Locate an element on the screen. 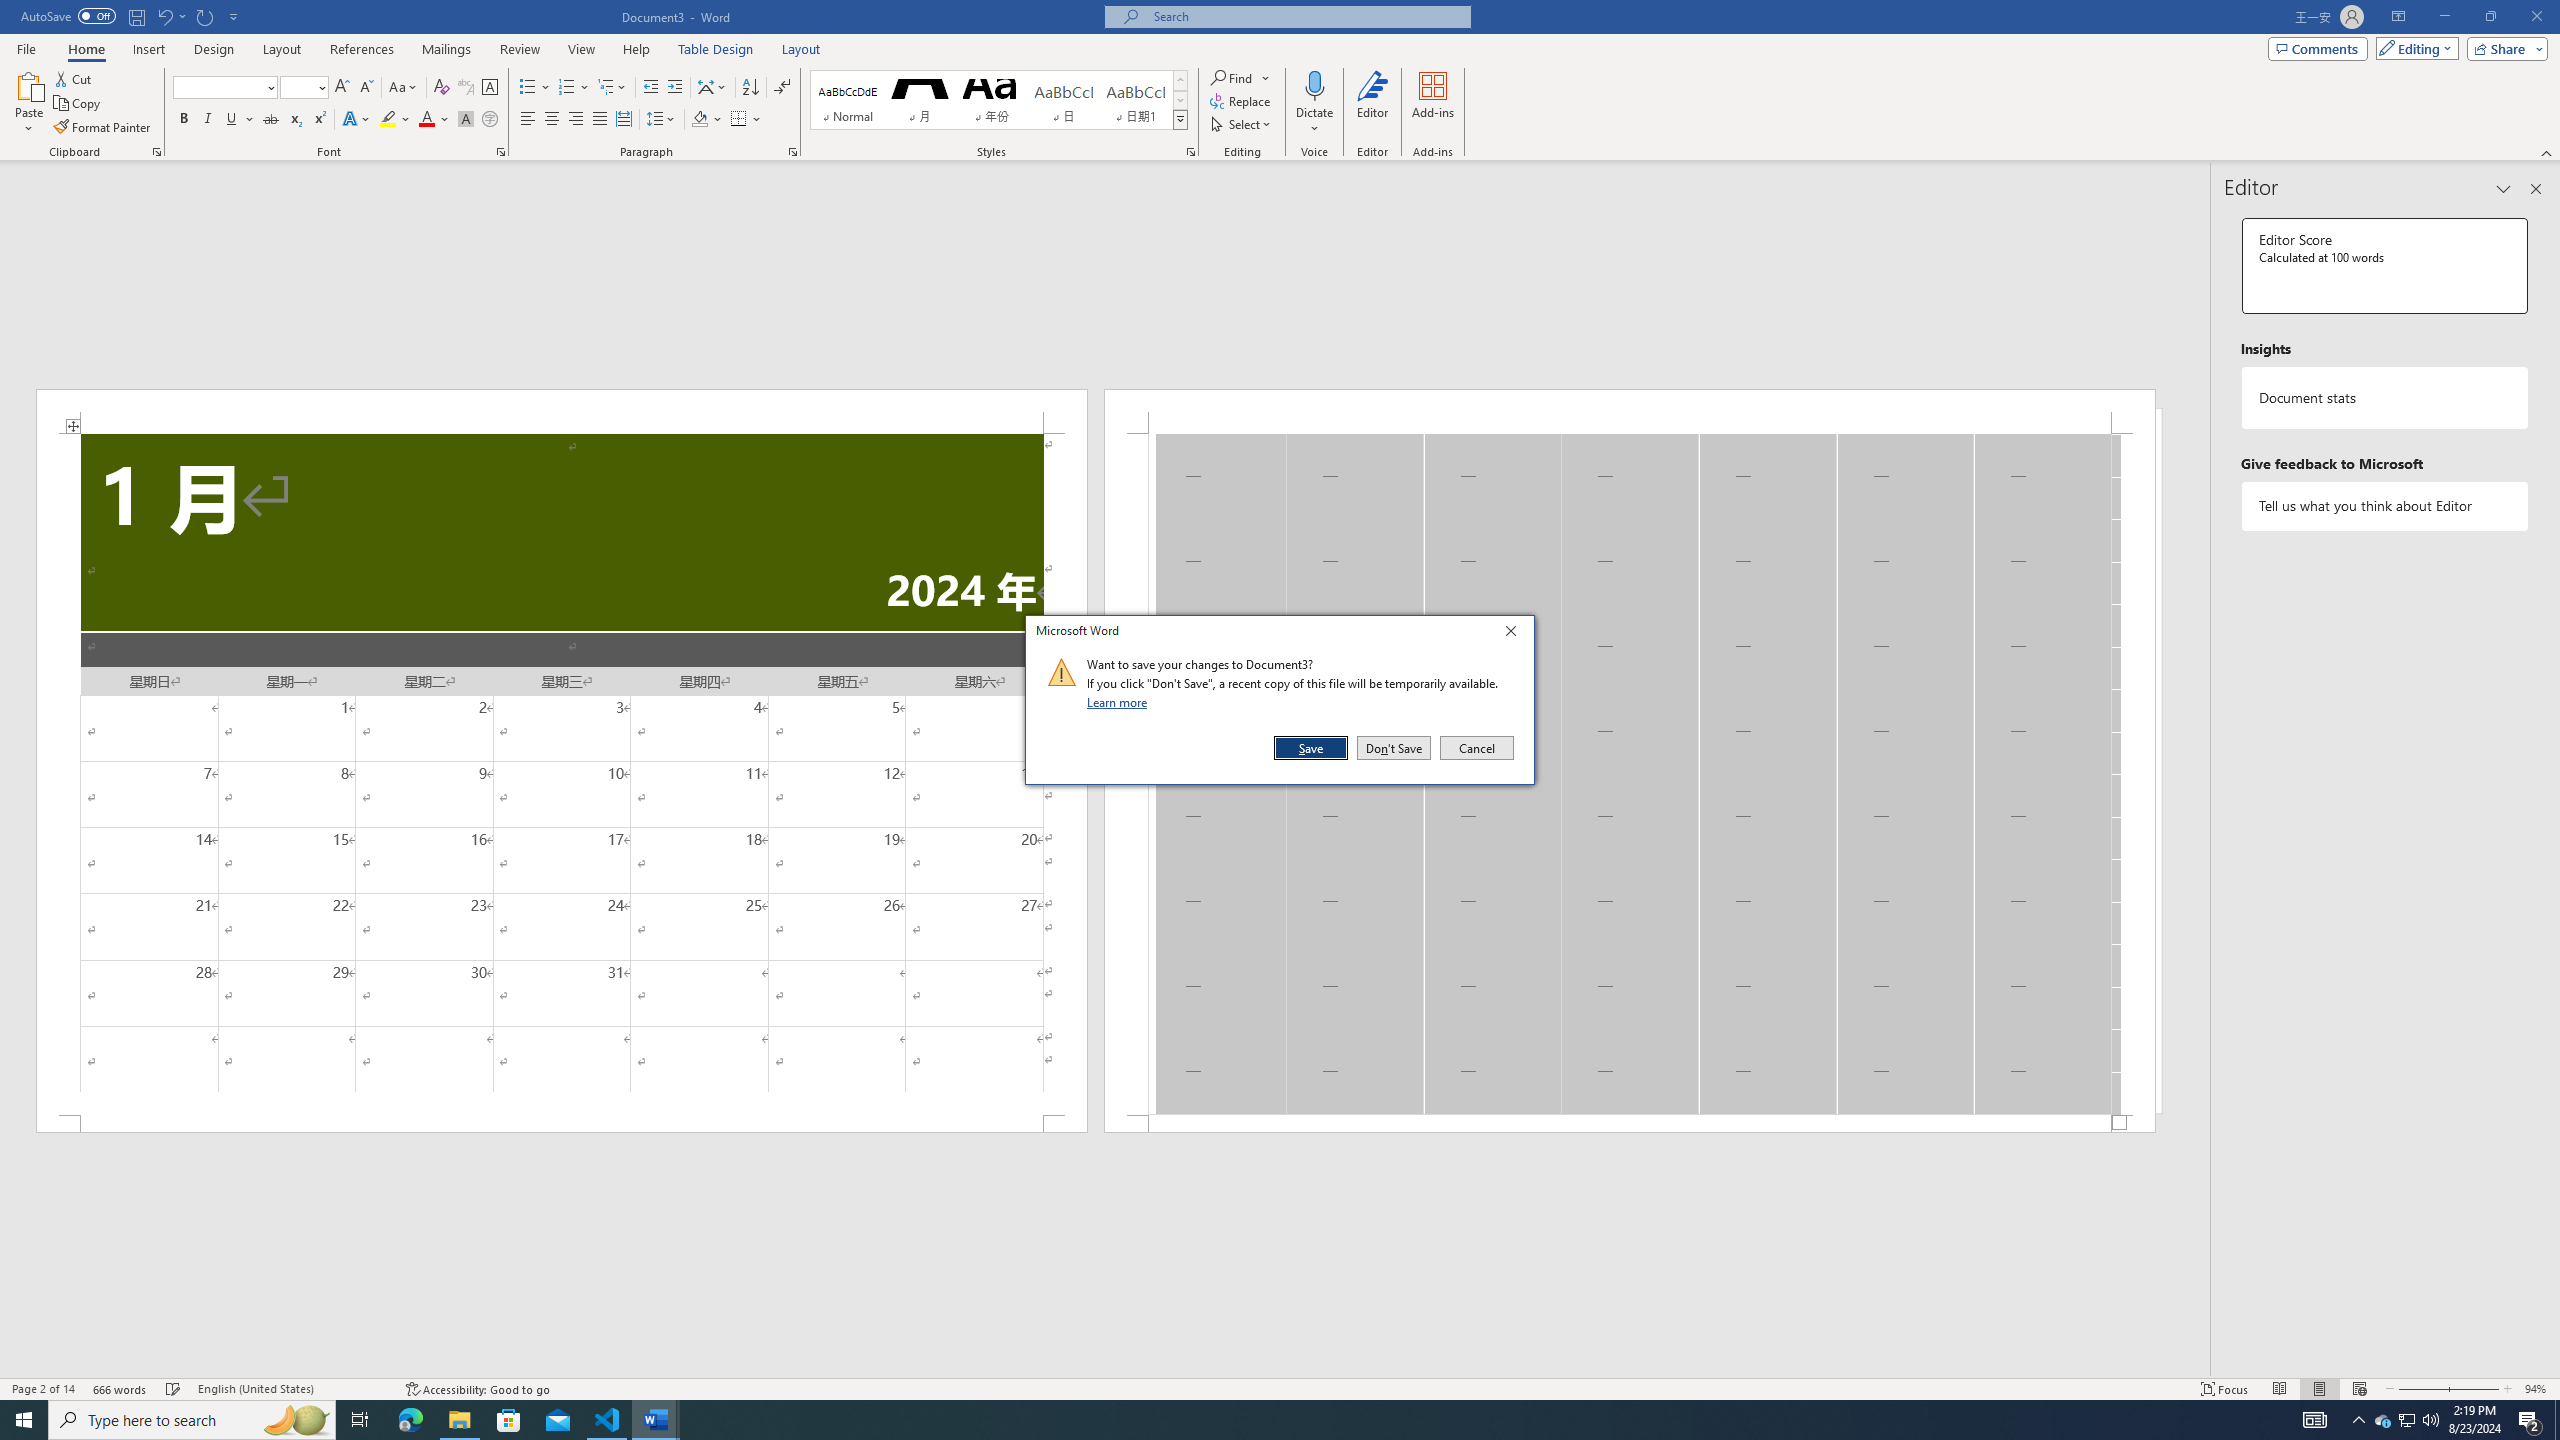 Image resolution: width=2560 pixels, height=1440 pixels. Text Highlight Color Yellow is located at coordinates (388, 120).